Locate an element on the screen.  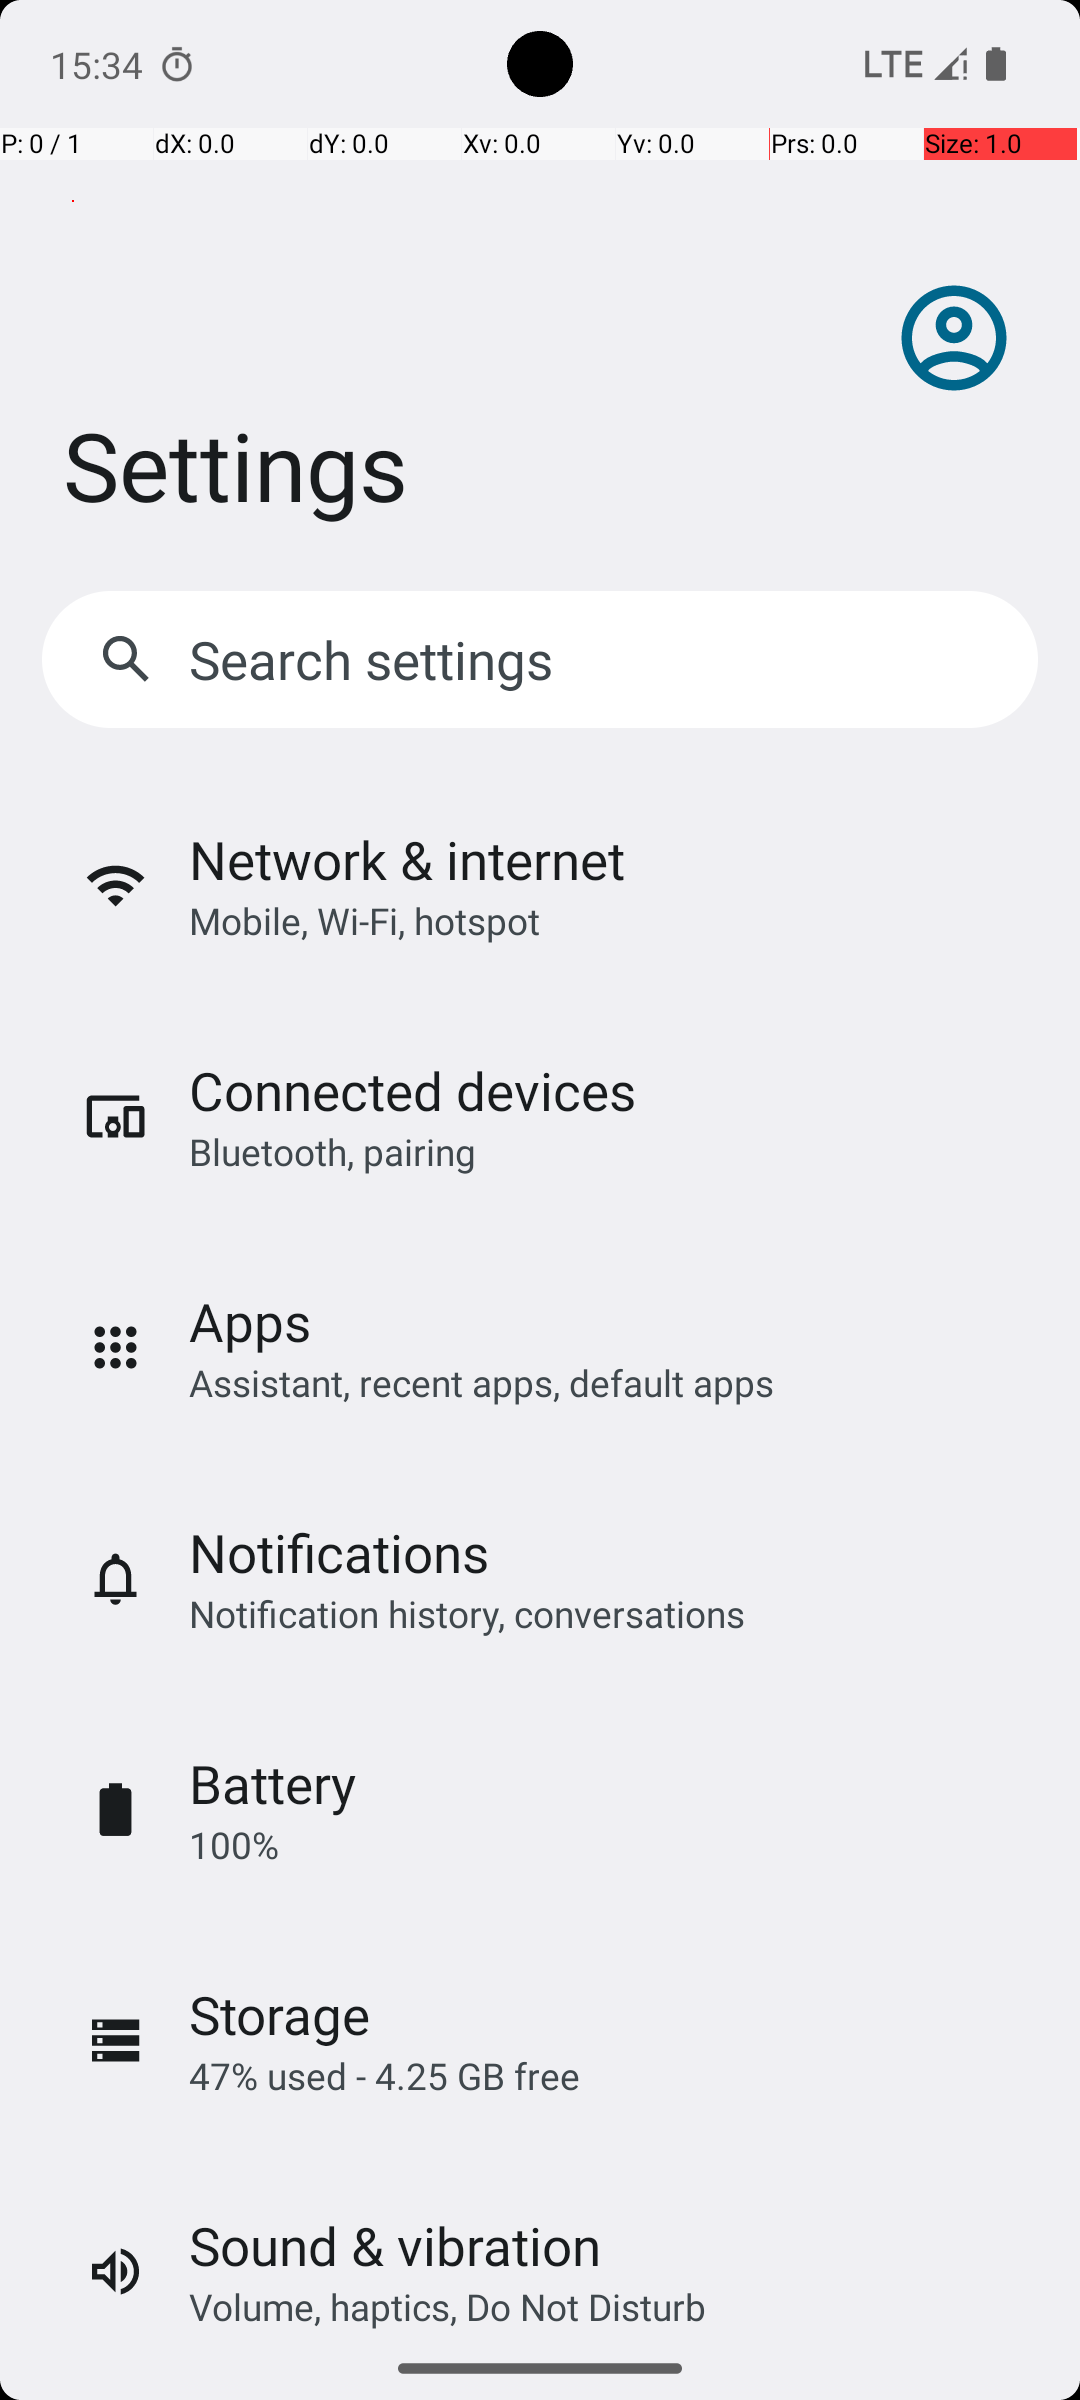
47% used - 4.25 GB free is located at coordinates (384, 2076).